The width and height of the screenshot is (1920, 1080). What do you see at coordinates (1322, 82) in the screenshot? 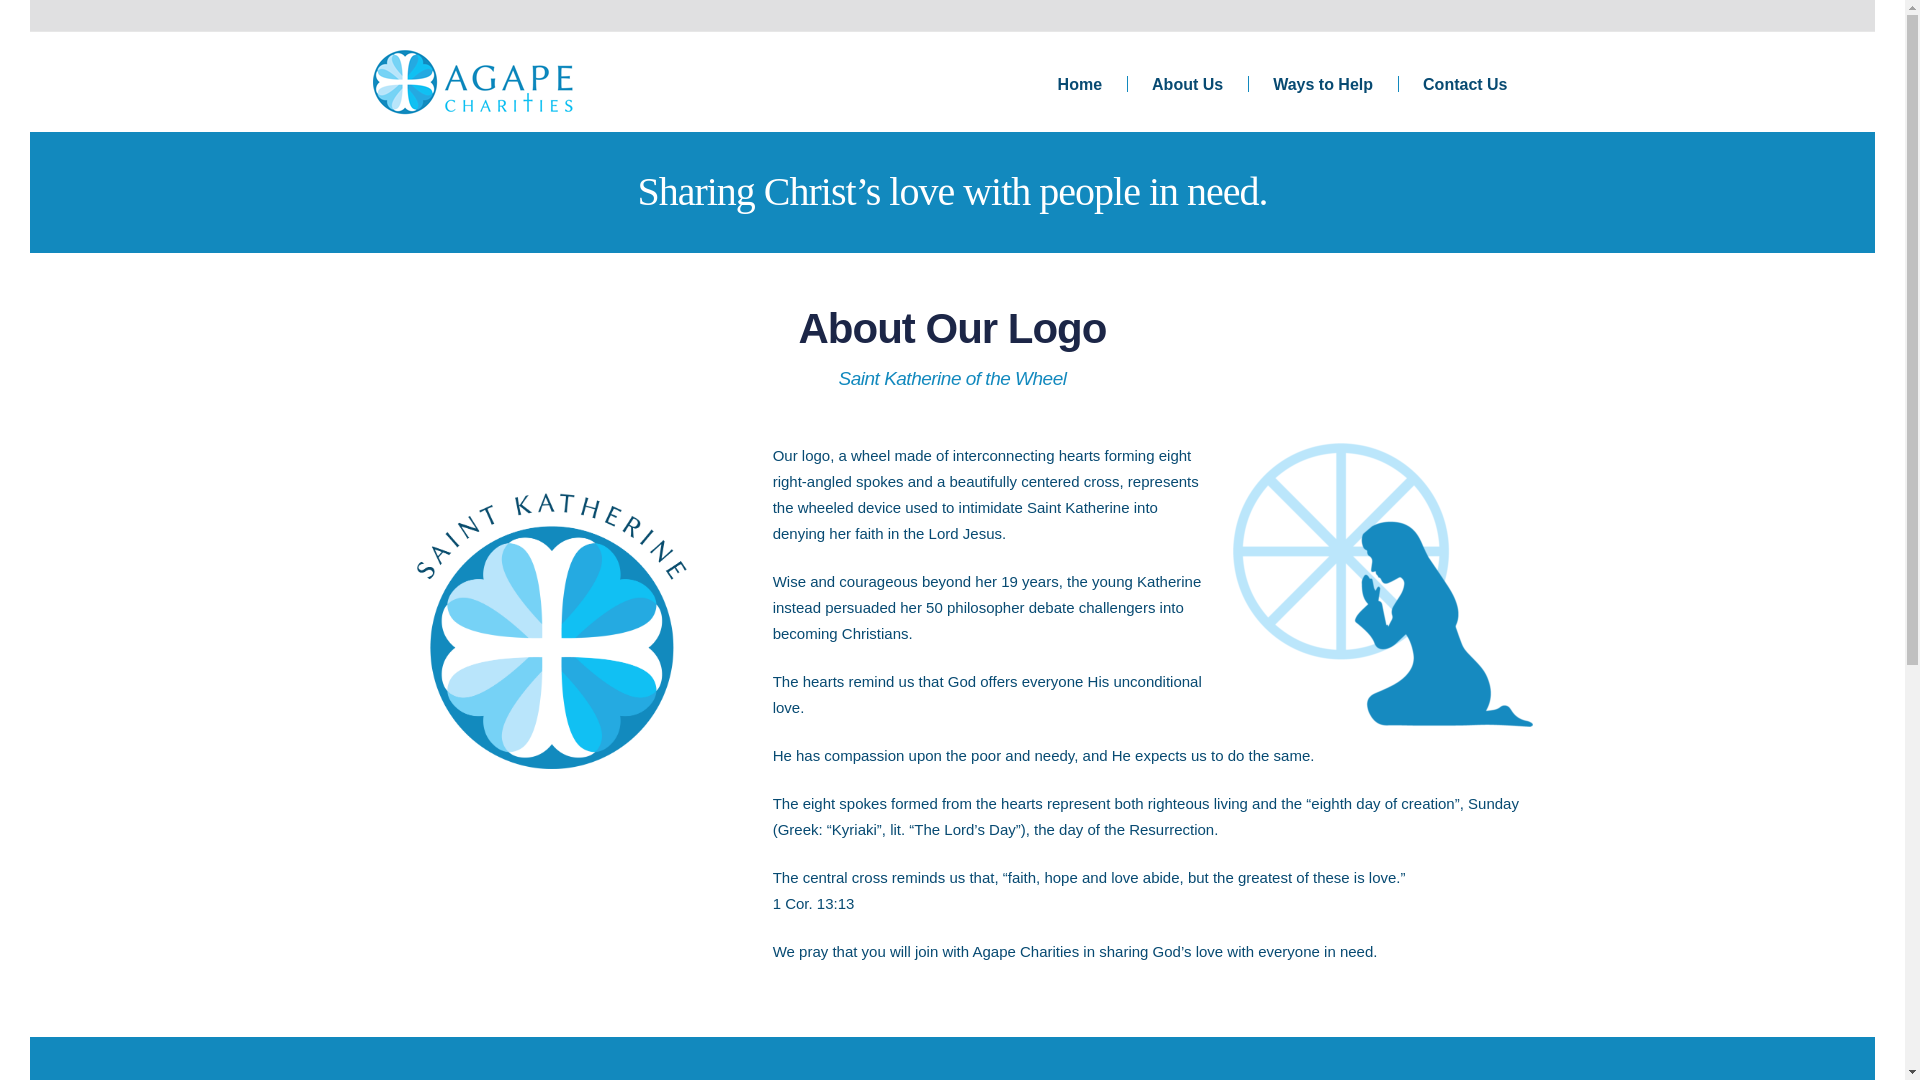
I see `Ways to Help` at bounding box center [1322, 82].